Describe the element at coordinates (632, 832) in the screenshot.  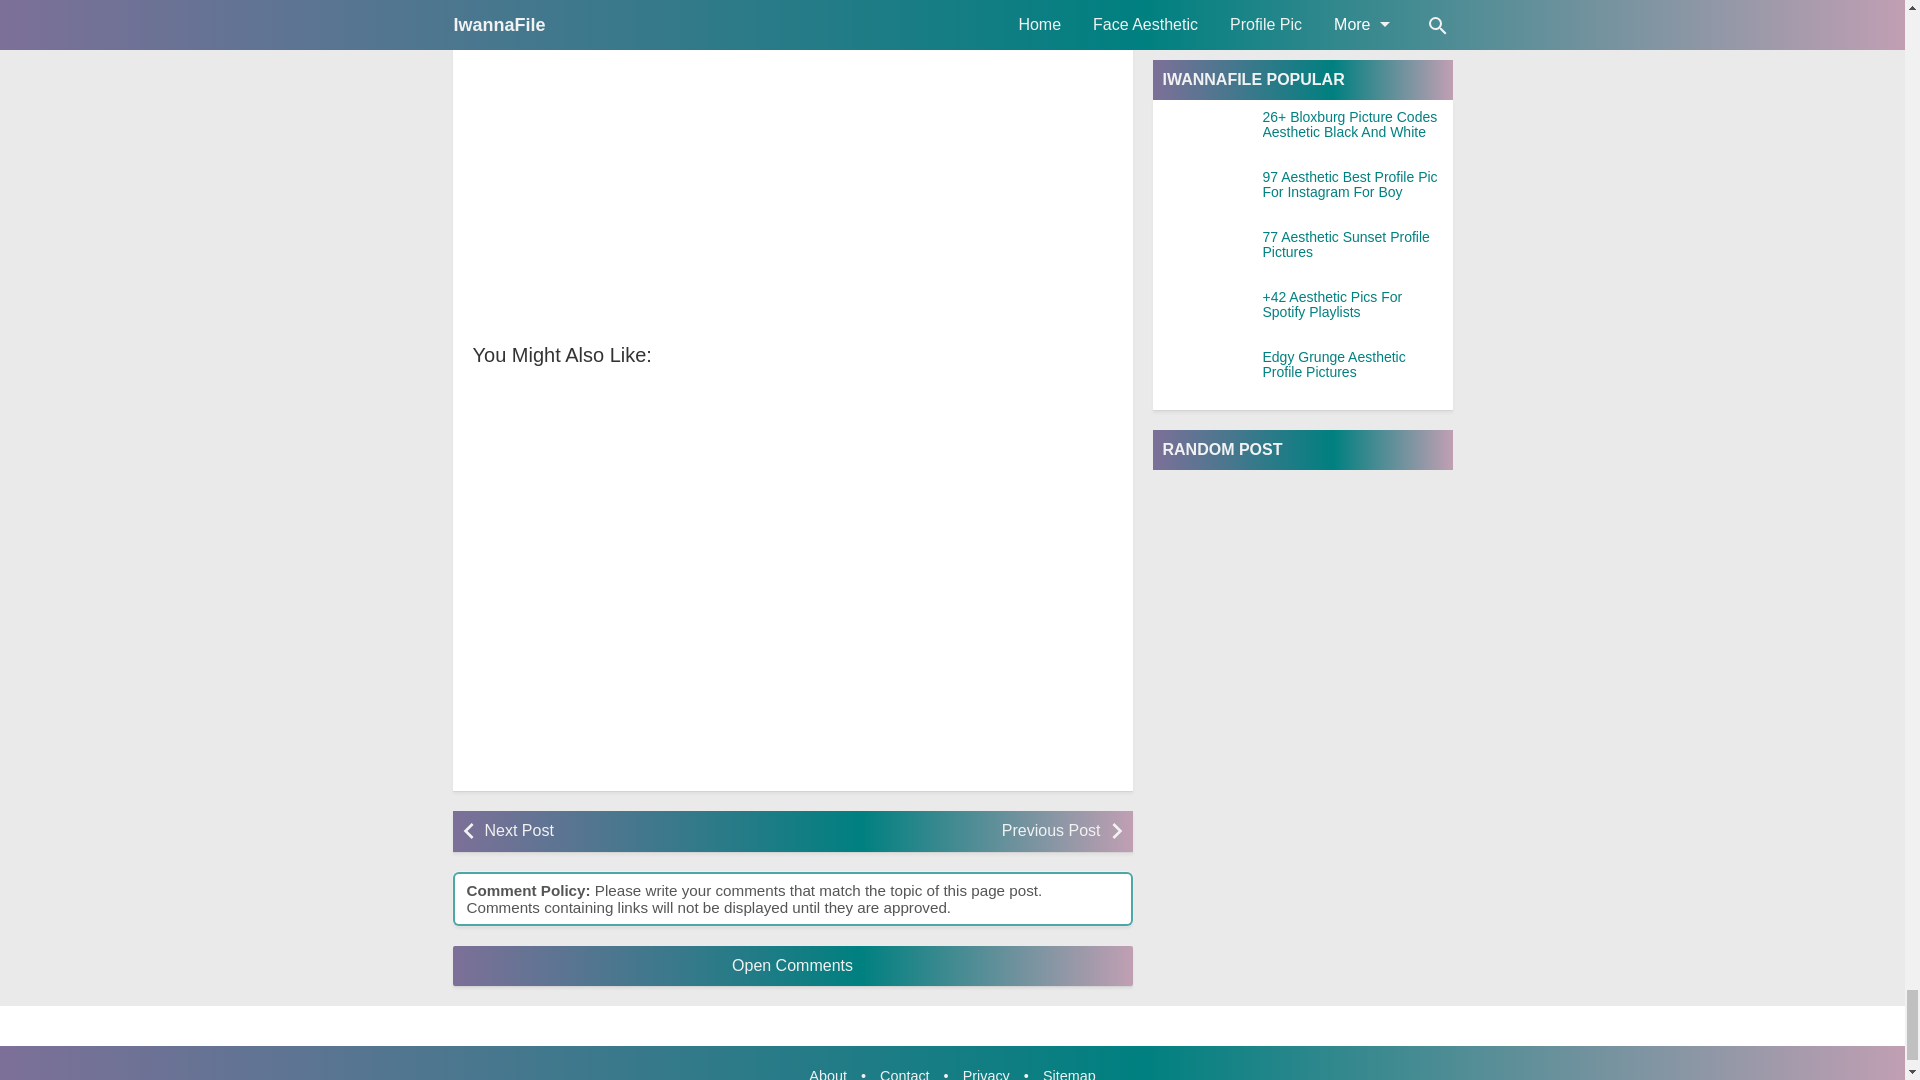
I see `Next Post` at that location.